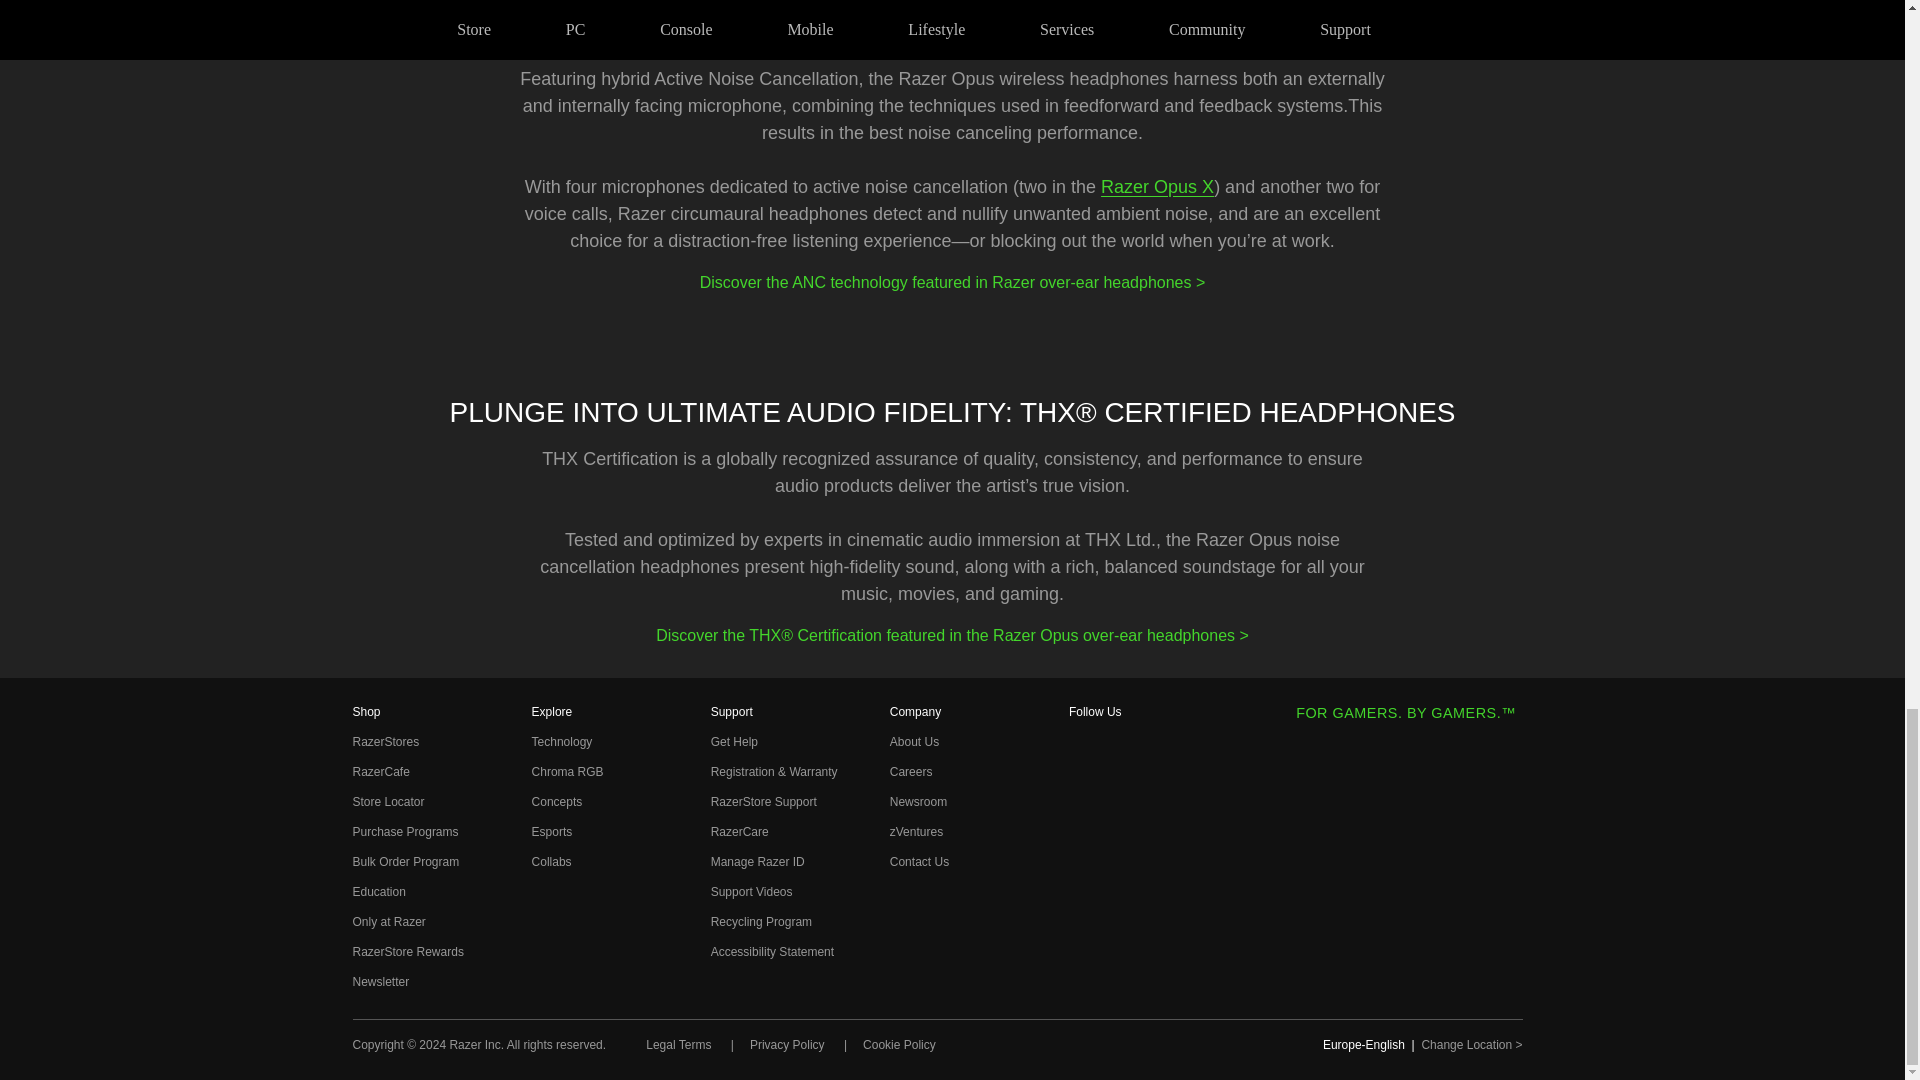 The height and width of the screenshot is (1080, 1920). I want to click on RazerStores, so click(384, 742).